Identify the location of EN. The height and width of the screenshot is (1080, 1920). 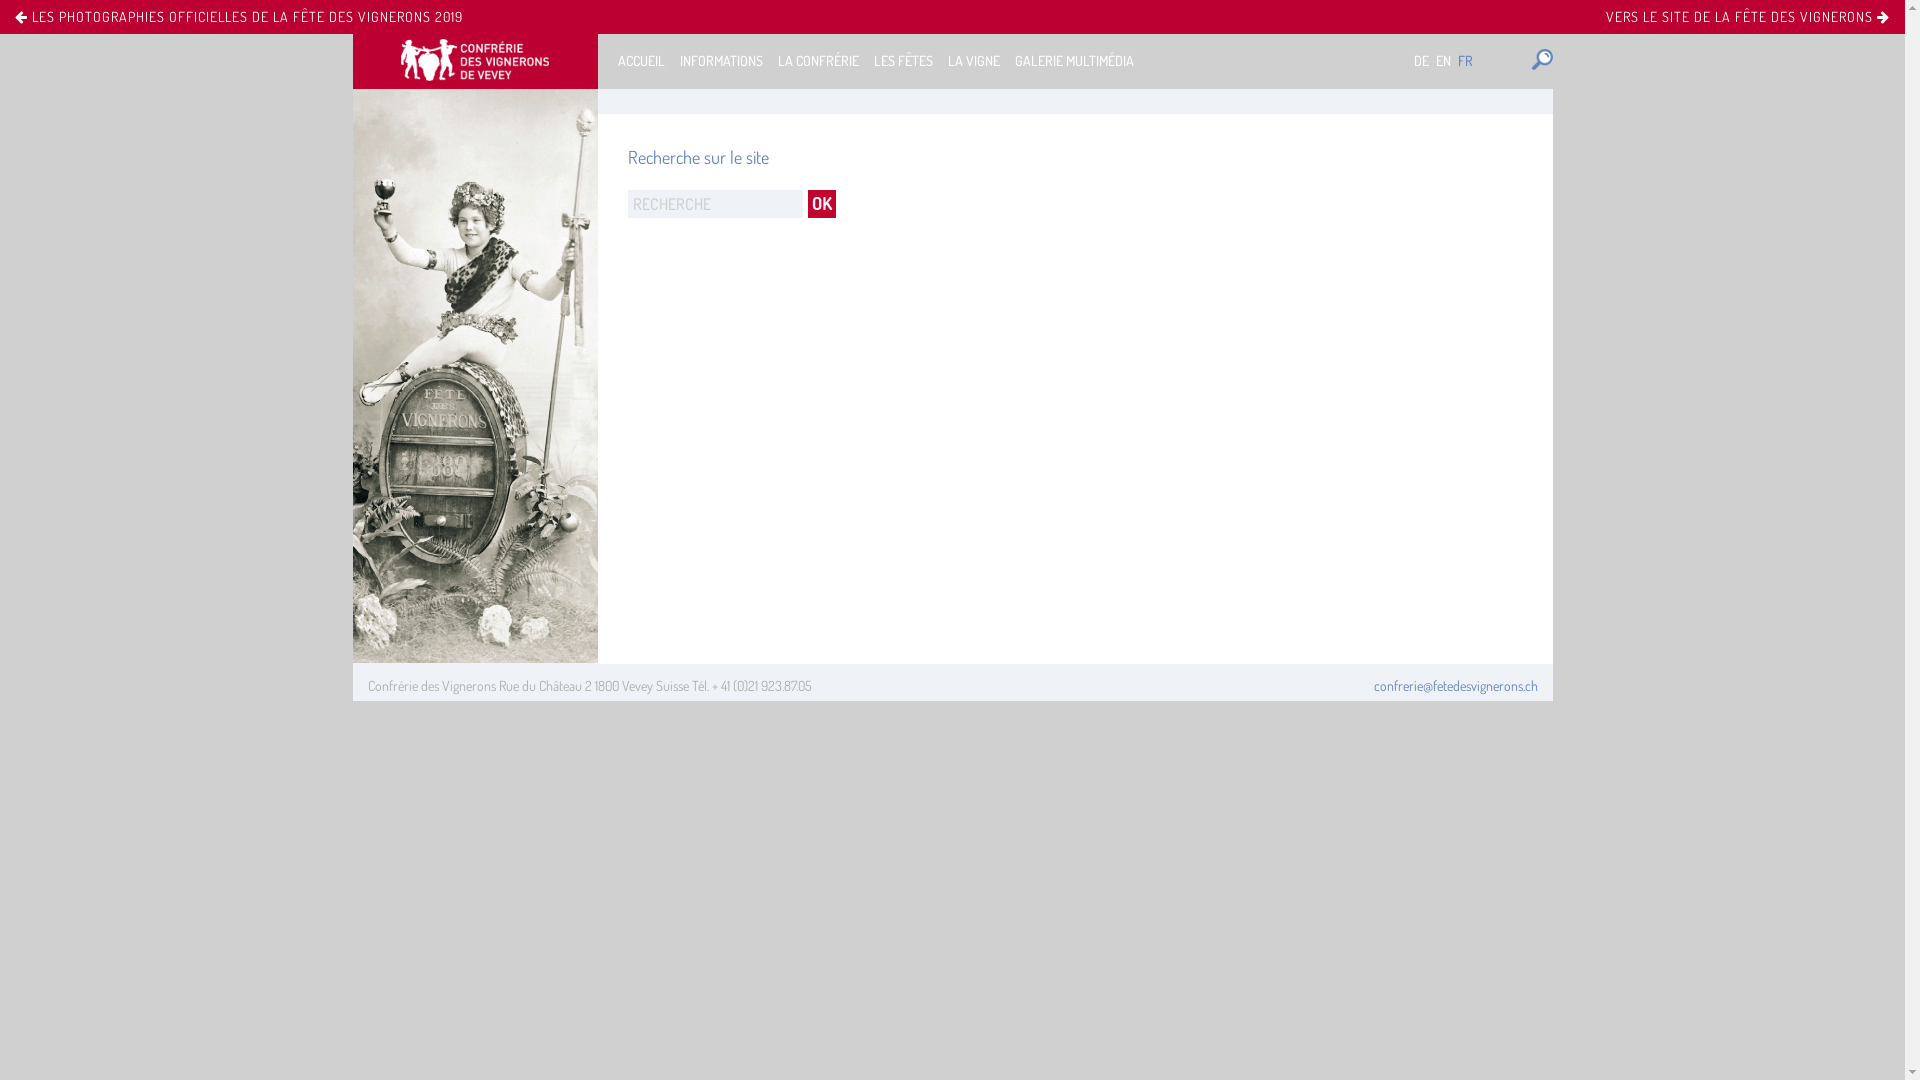
(1444, 60).